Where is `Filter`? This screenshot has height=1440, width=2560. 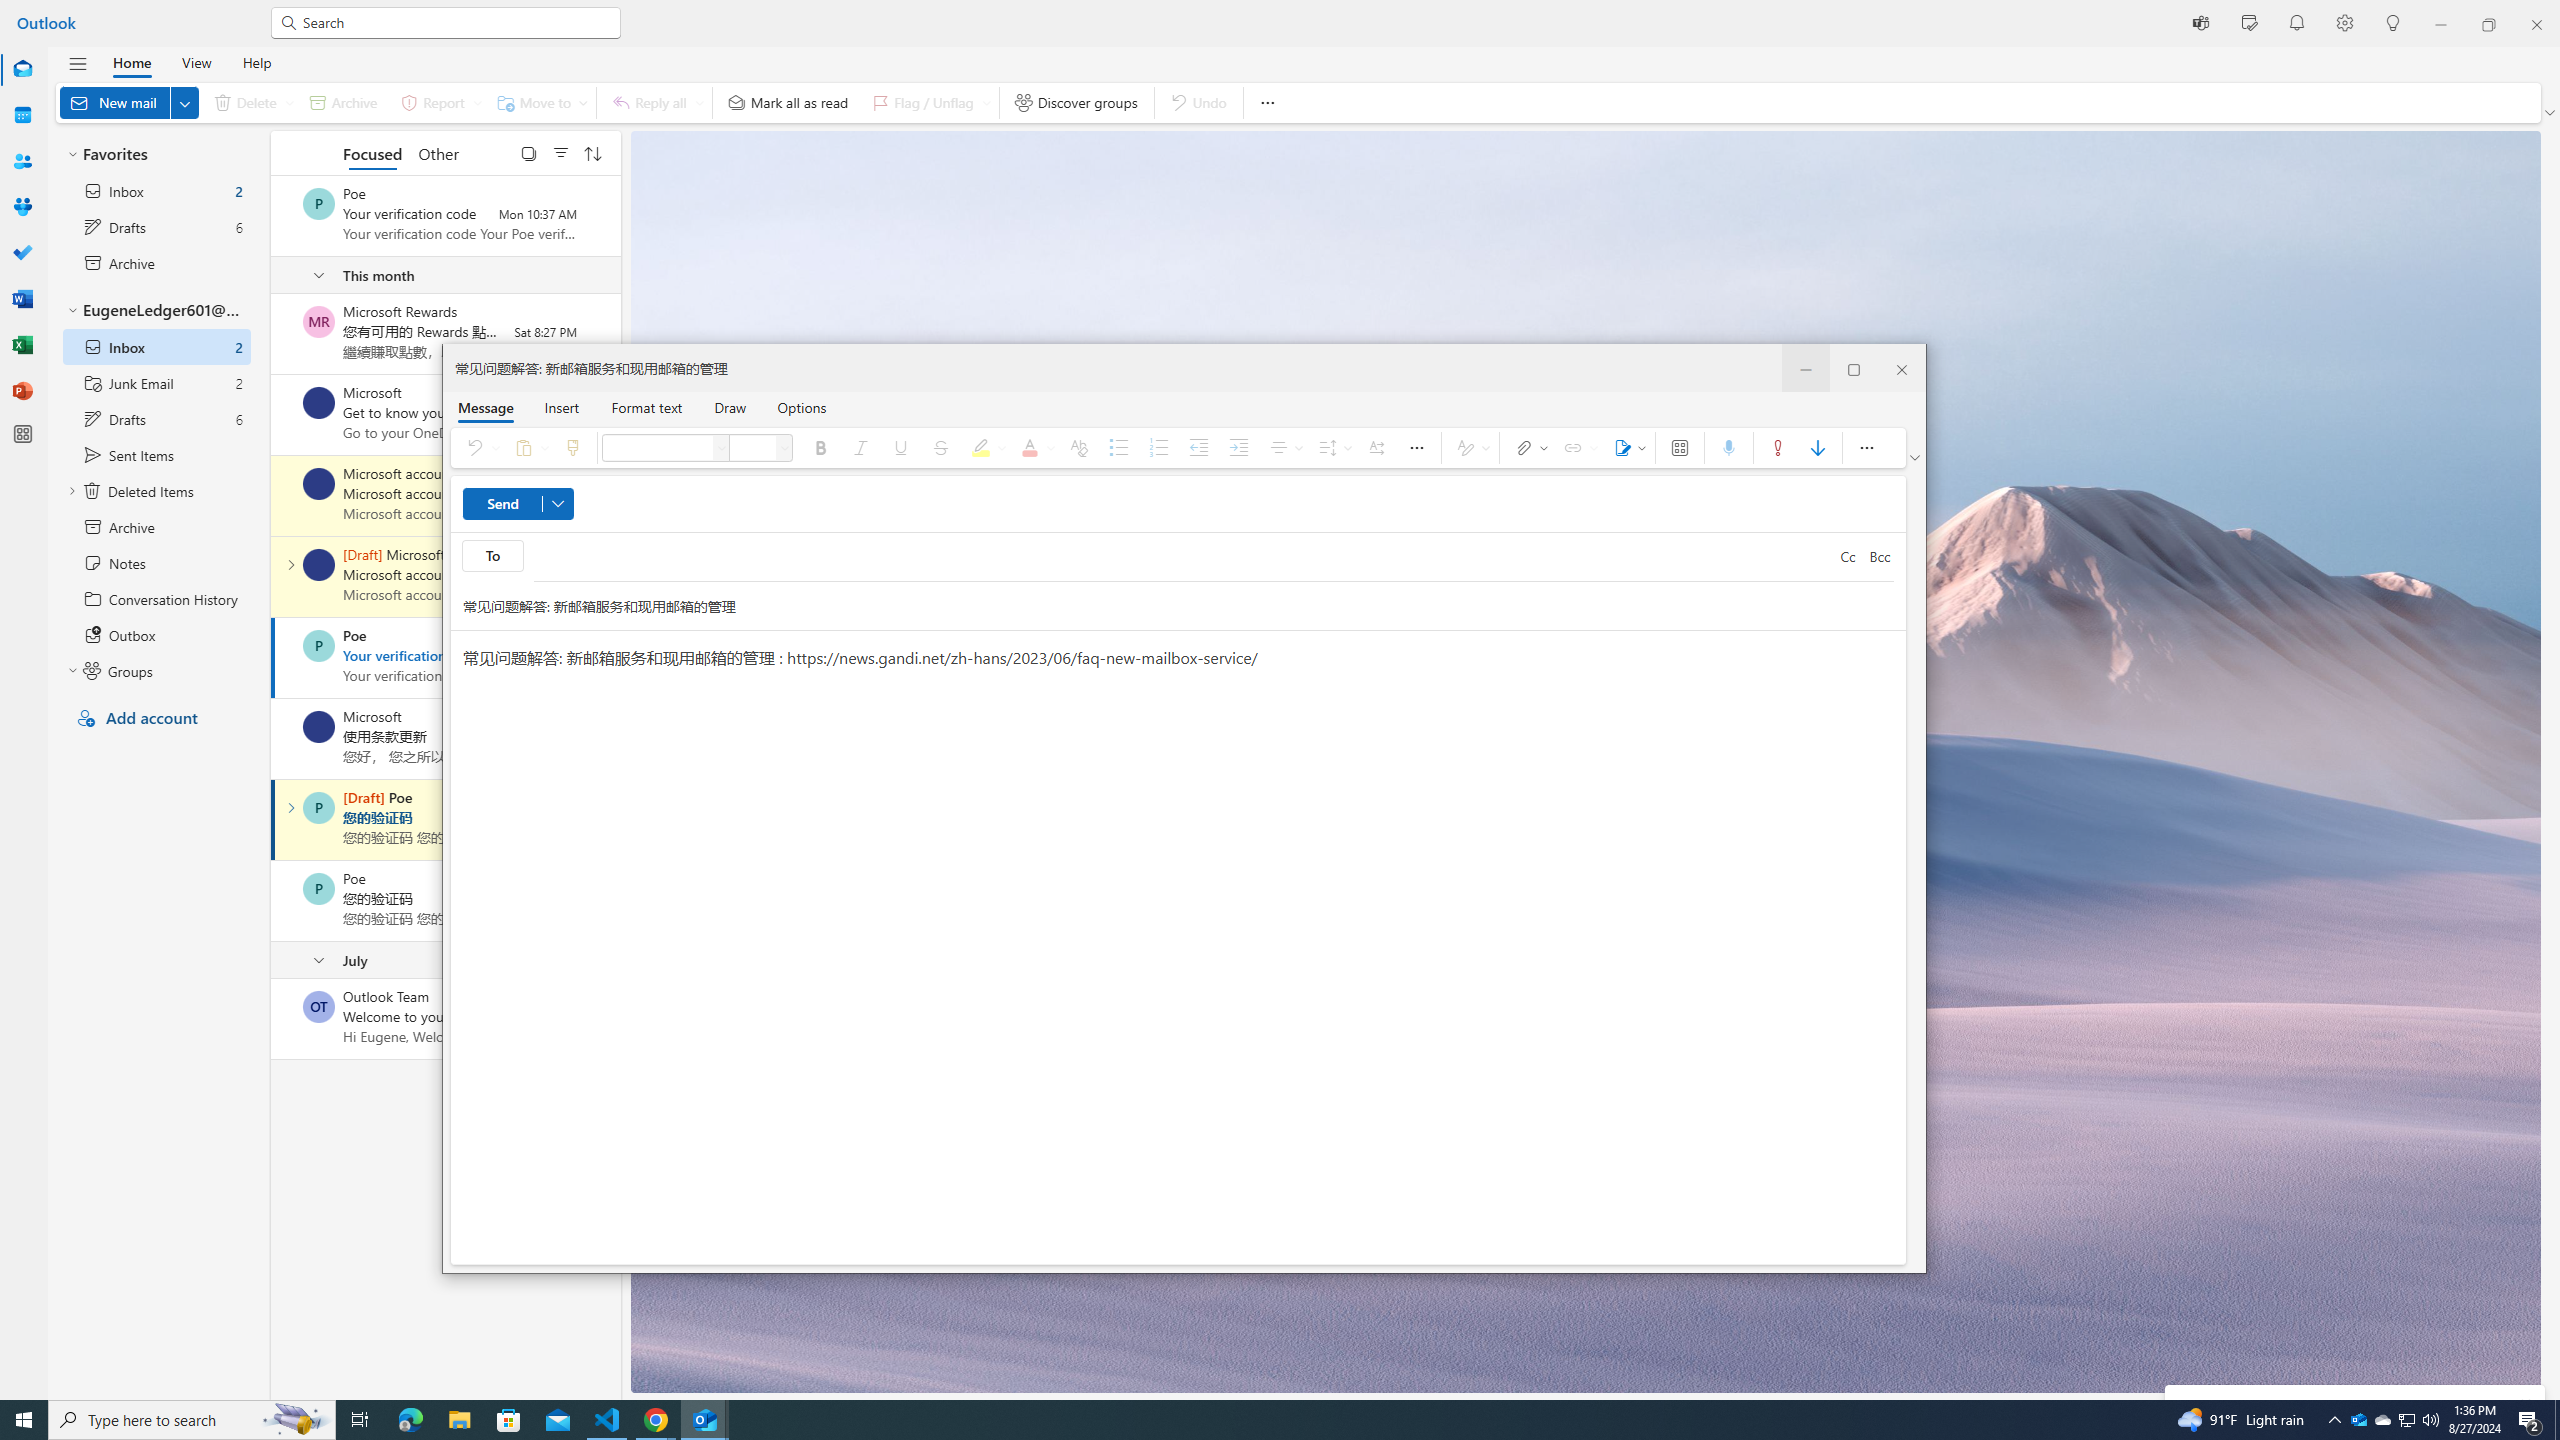 Filter is located at coordinates (560, 152).